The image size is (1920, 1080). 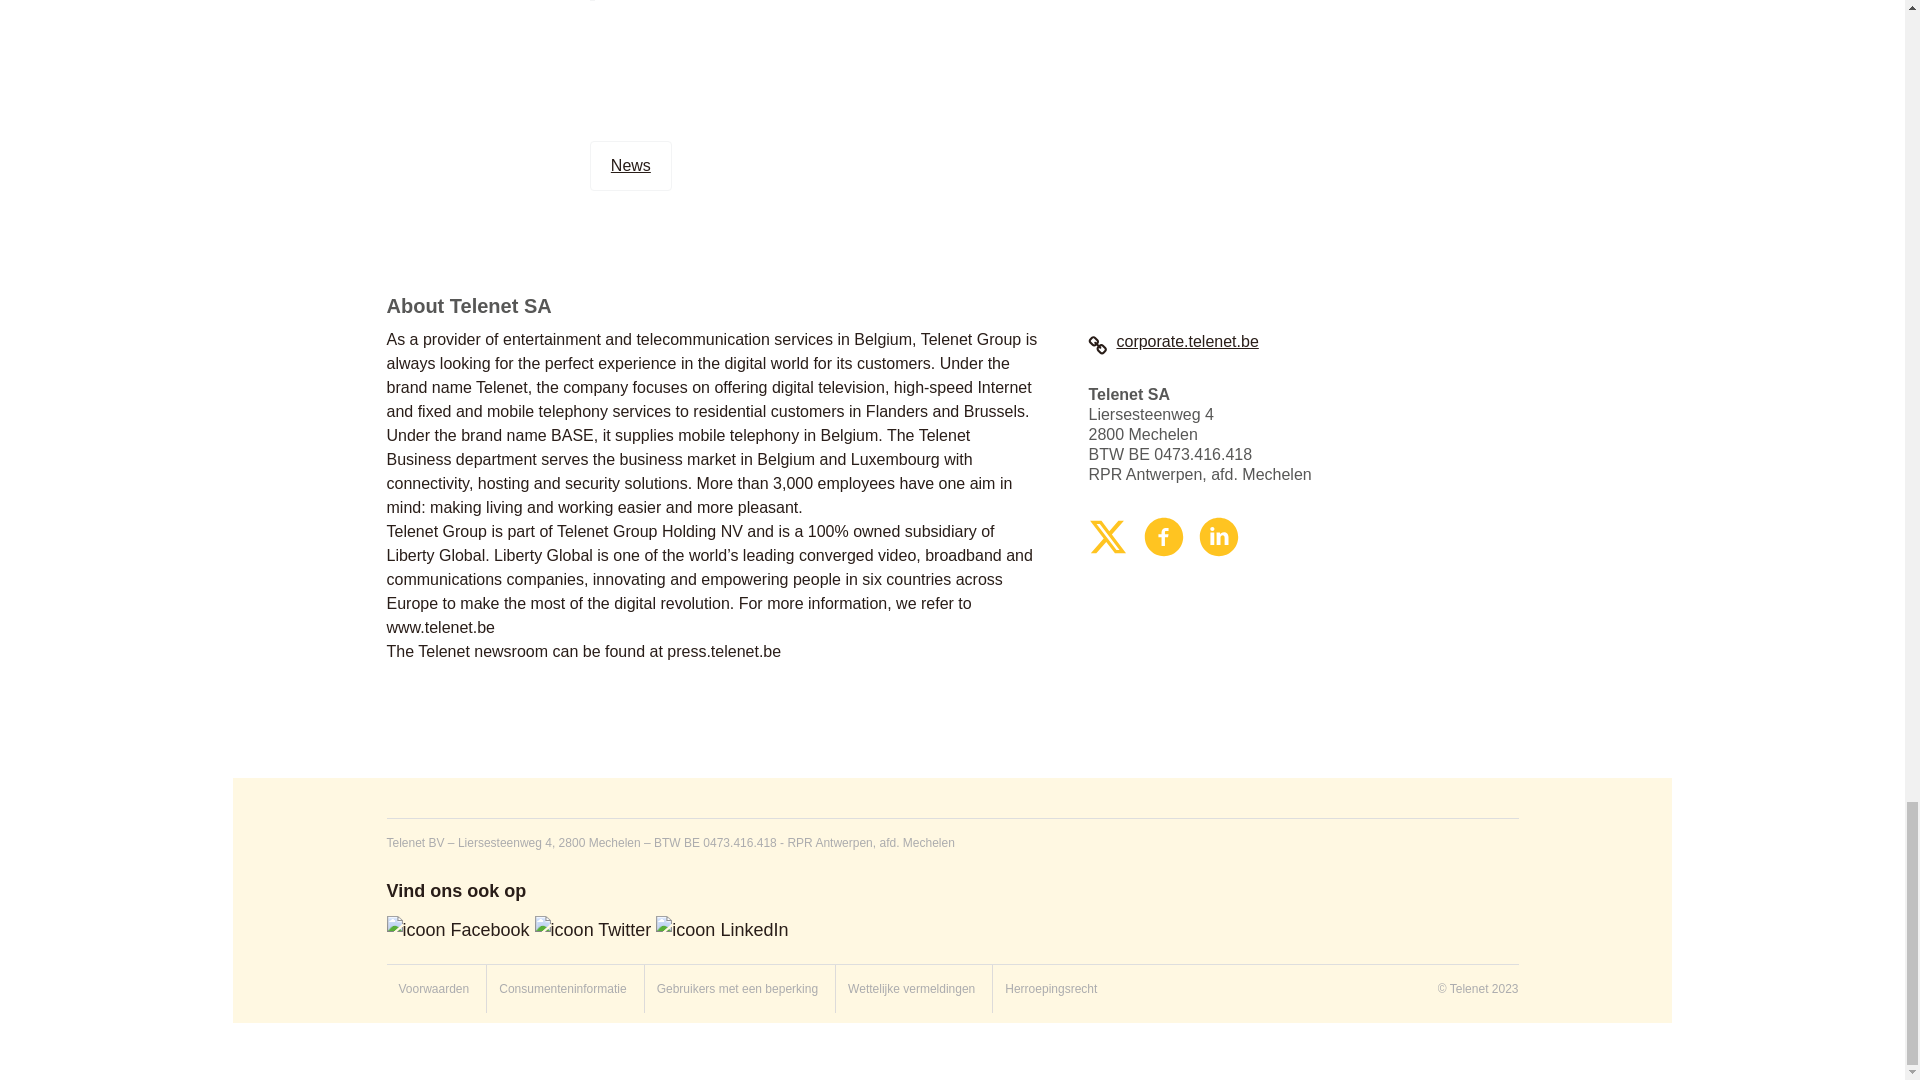 What do you see at coordinates (1164, 534) in the screenshot?
I see `Telenet SA Facebook` at bounding box center [1164, 534].